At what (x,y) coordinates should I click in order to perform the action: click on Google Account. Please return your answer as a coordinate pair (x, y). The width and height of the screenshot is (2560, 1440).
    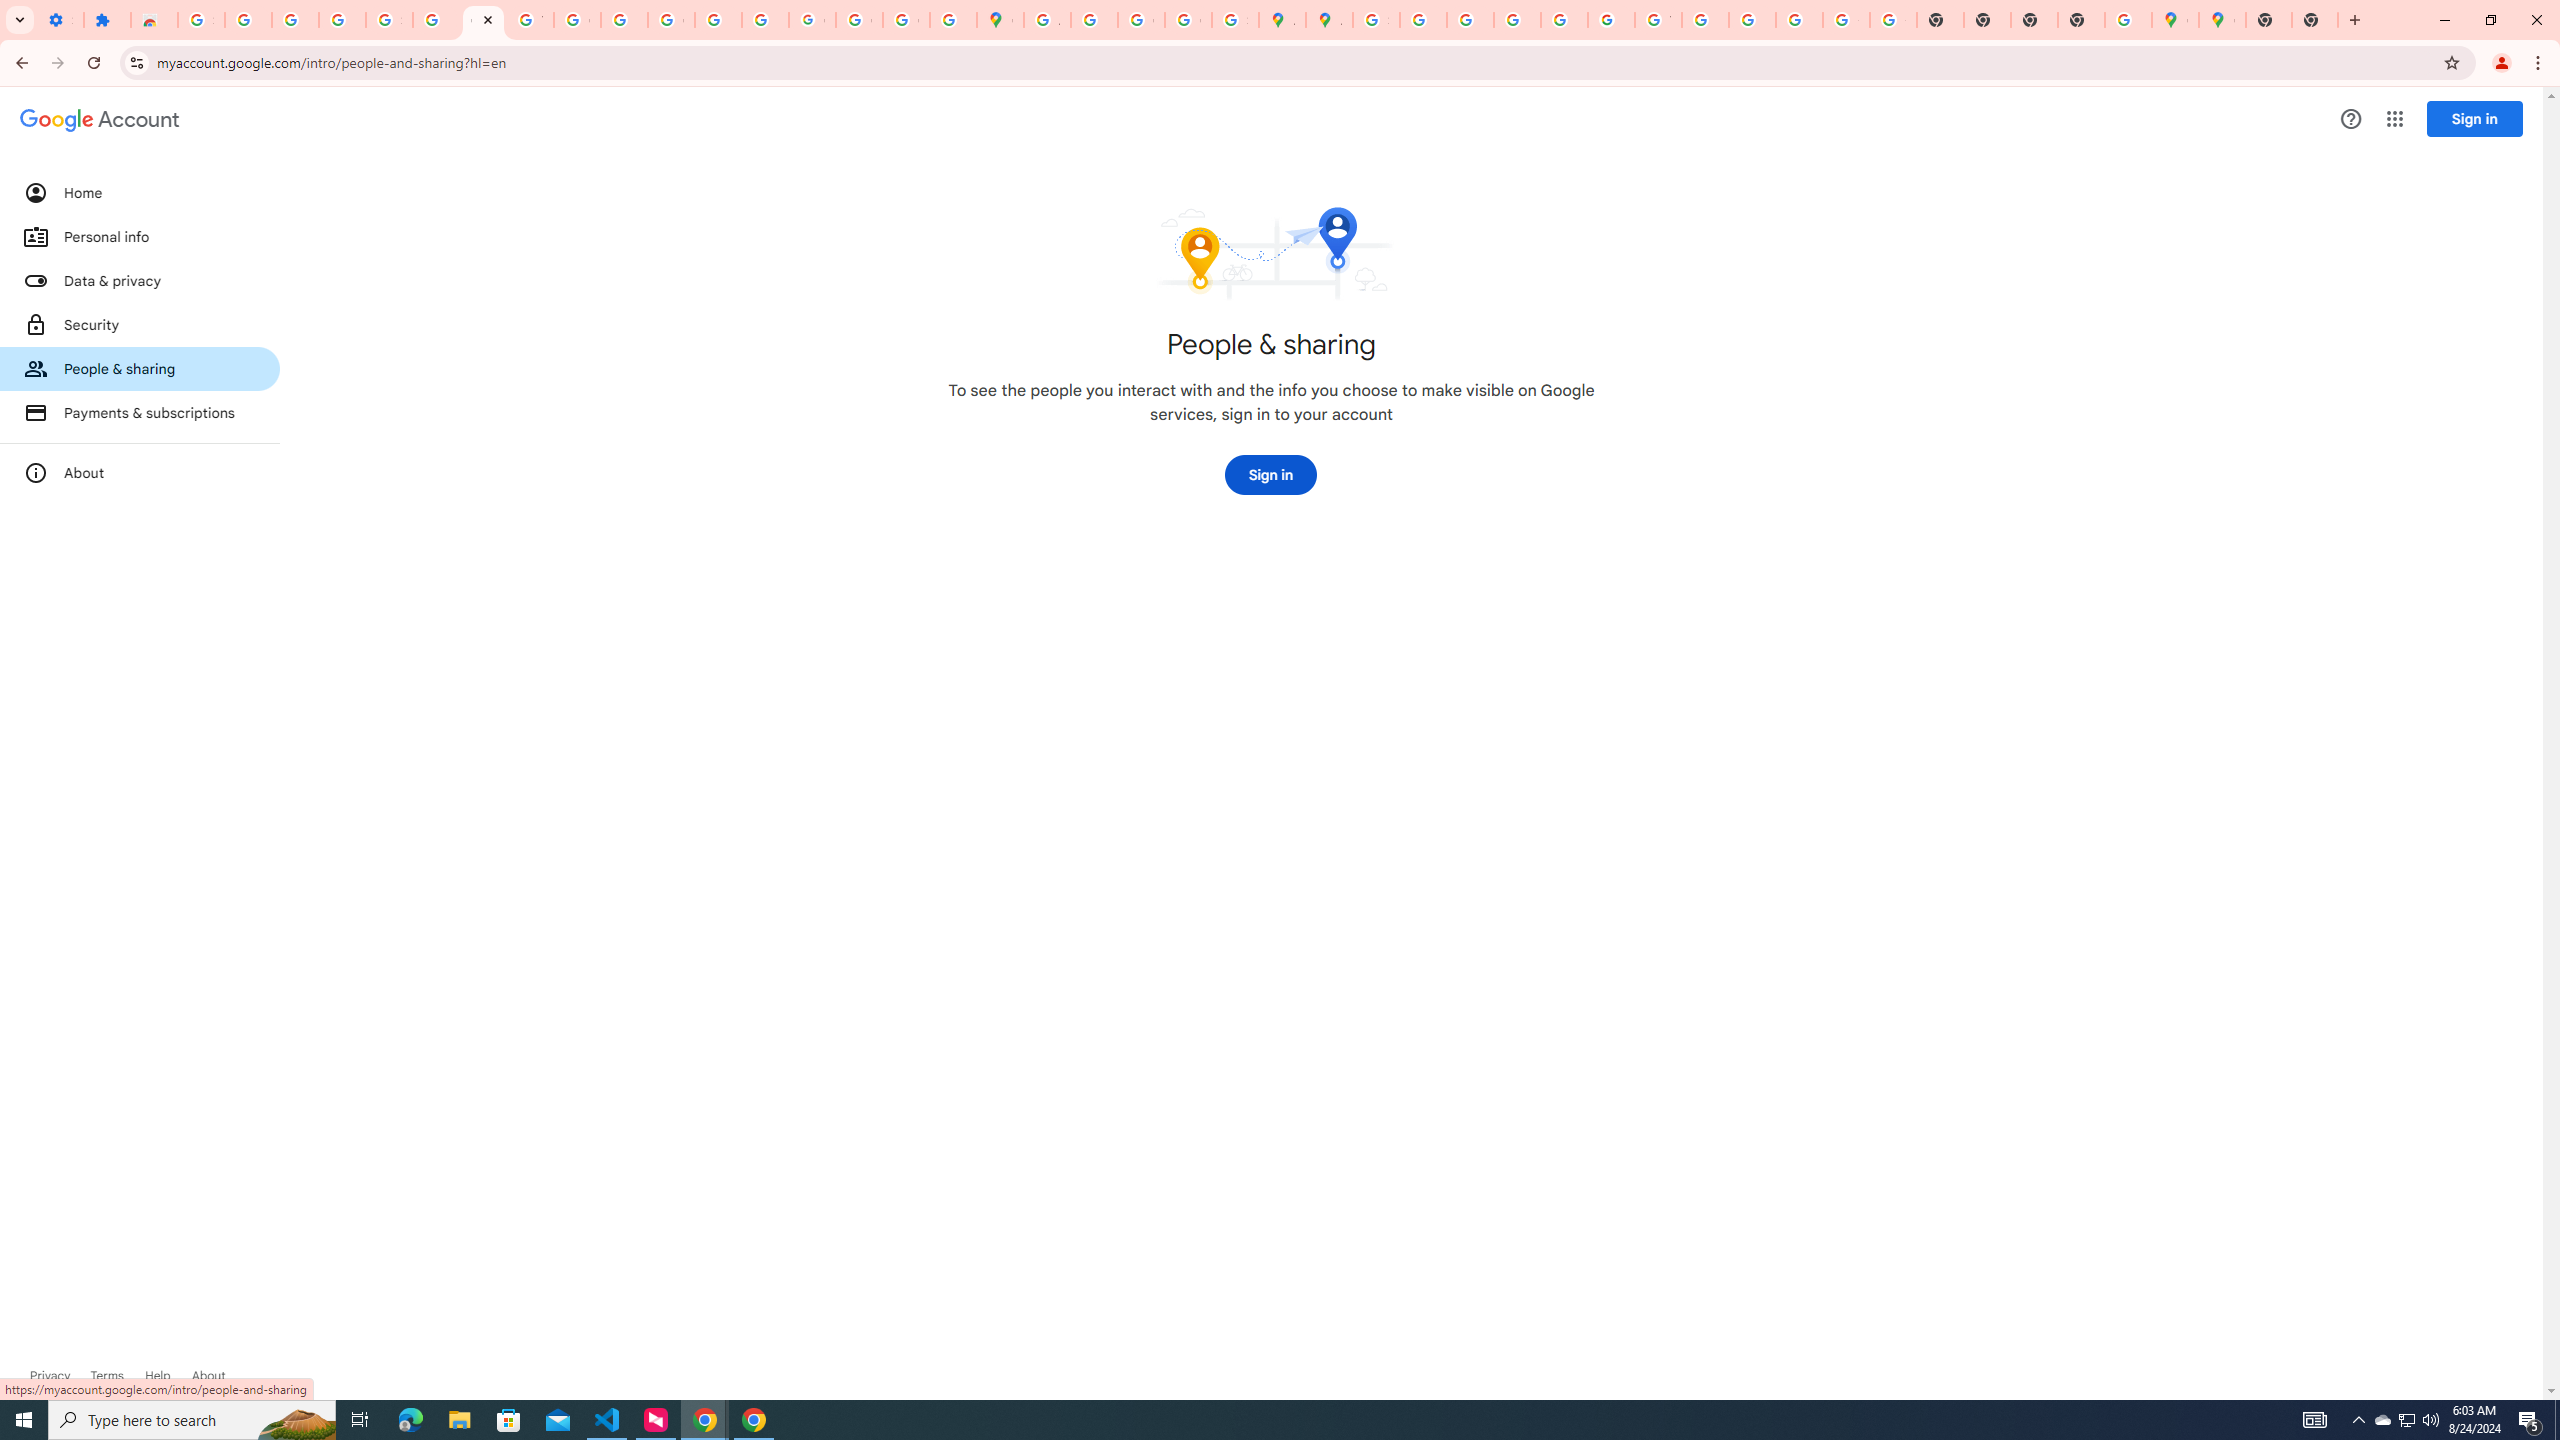
    Looking at the image, I should click on (484, 20).